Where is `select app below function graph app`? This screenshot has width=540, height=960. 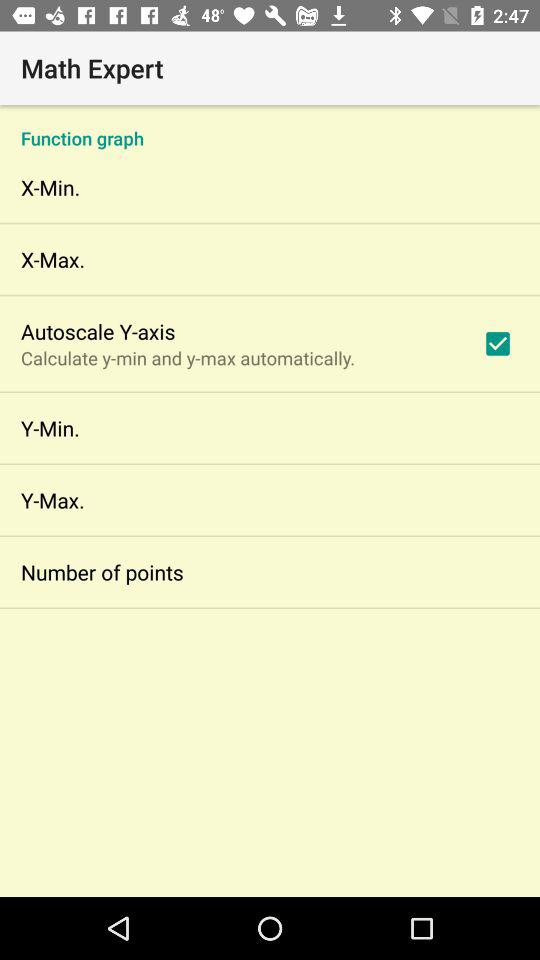
select app below function graph app is located at coordinates (498, 343).